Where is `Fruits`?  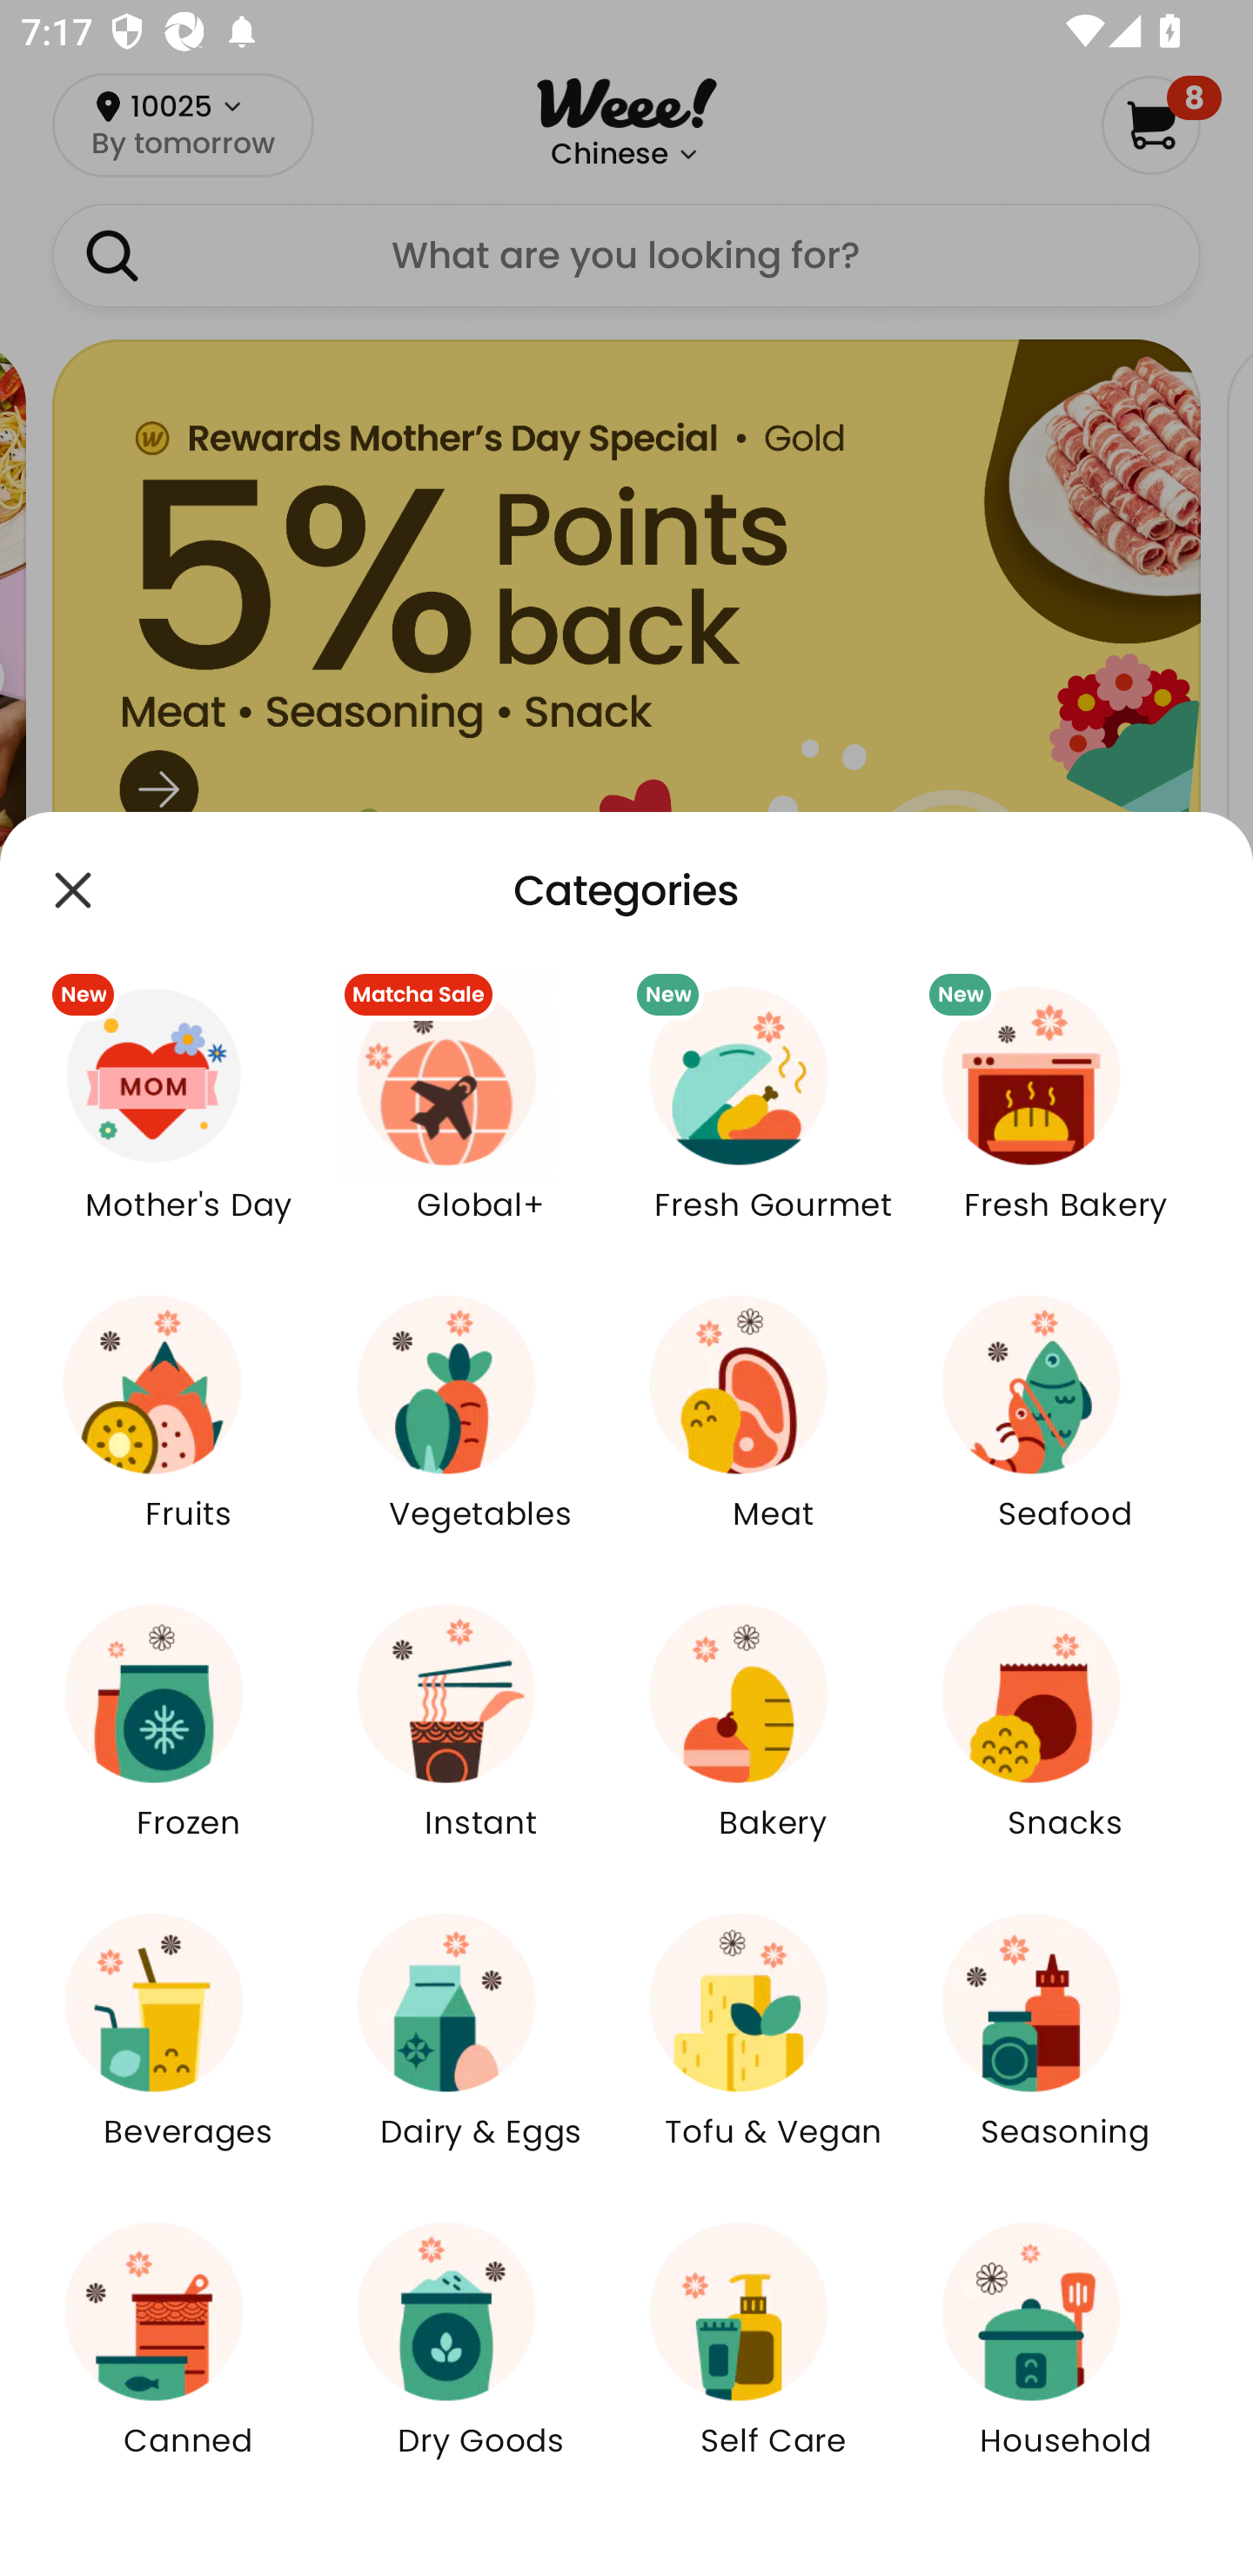
Fruits is located at coordinates (188, 1432).